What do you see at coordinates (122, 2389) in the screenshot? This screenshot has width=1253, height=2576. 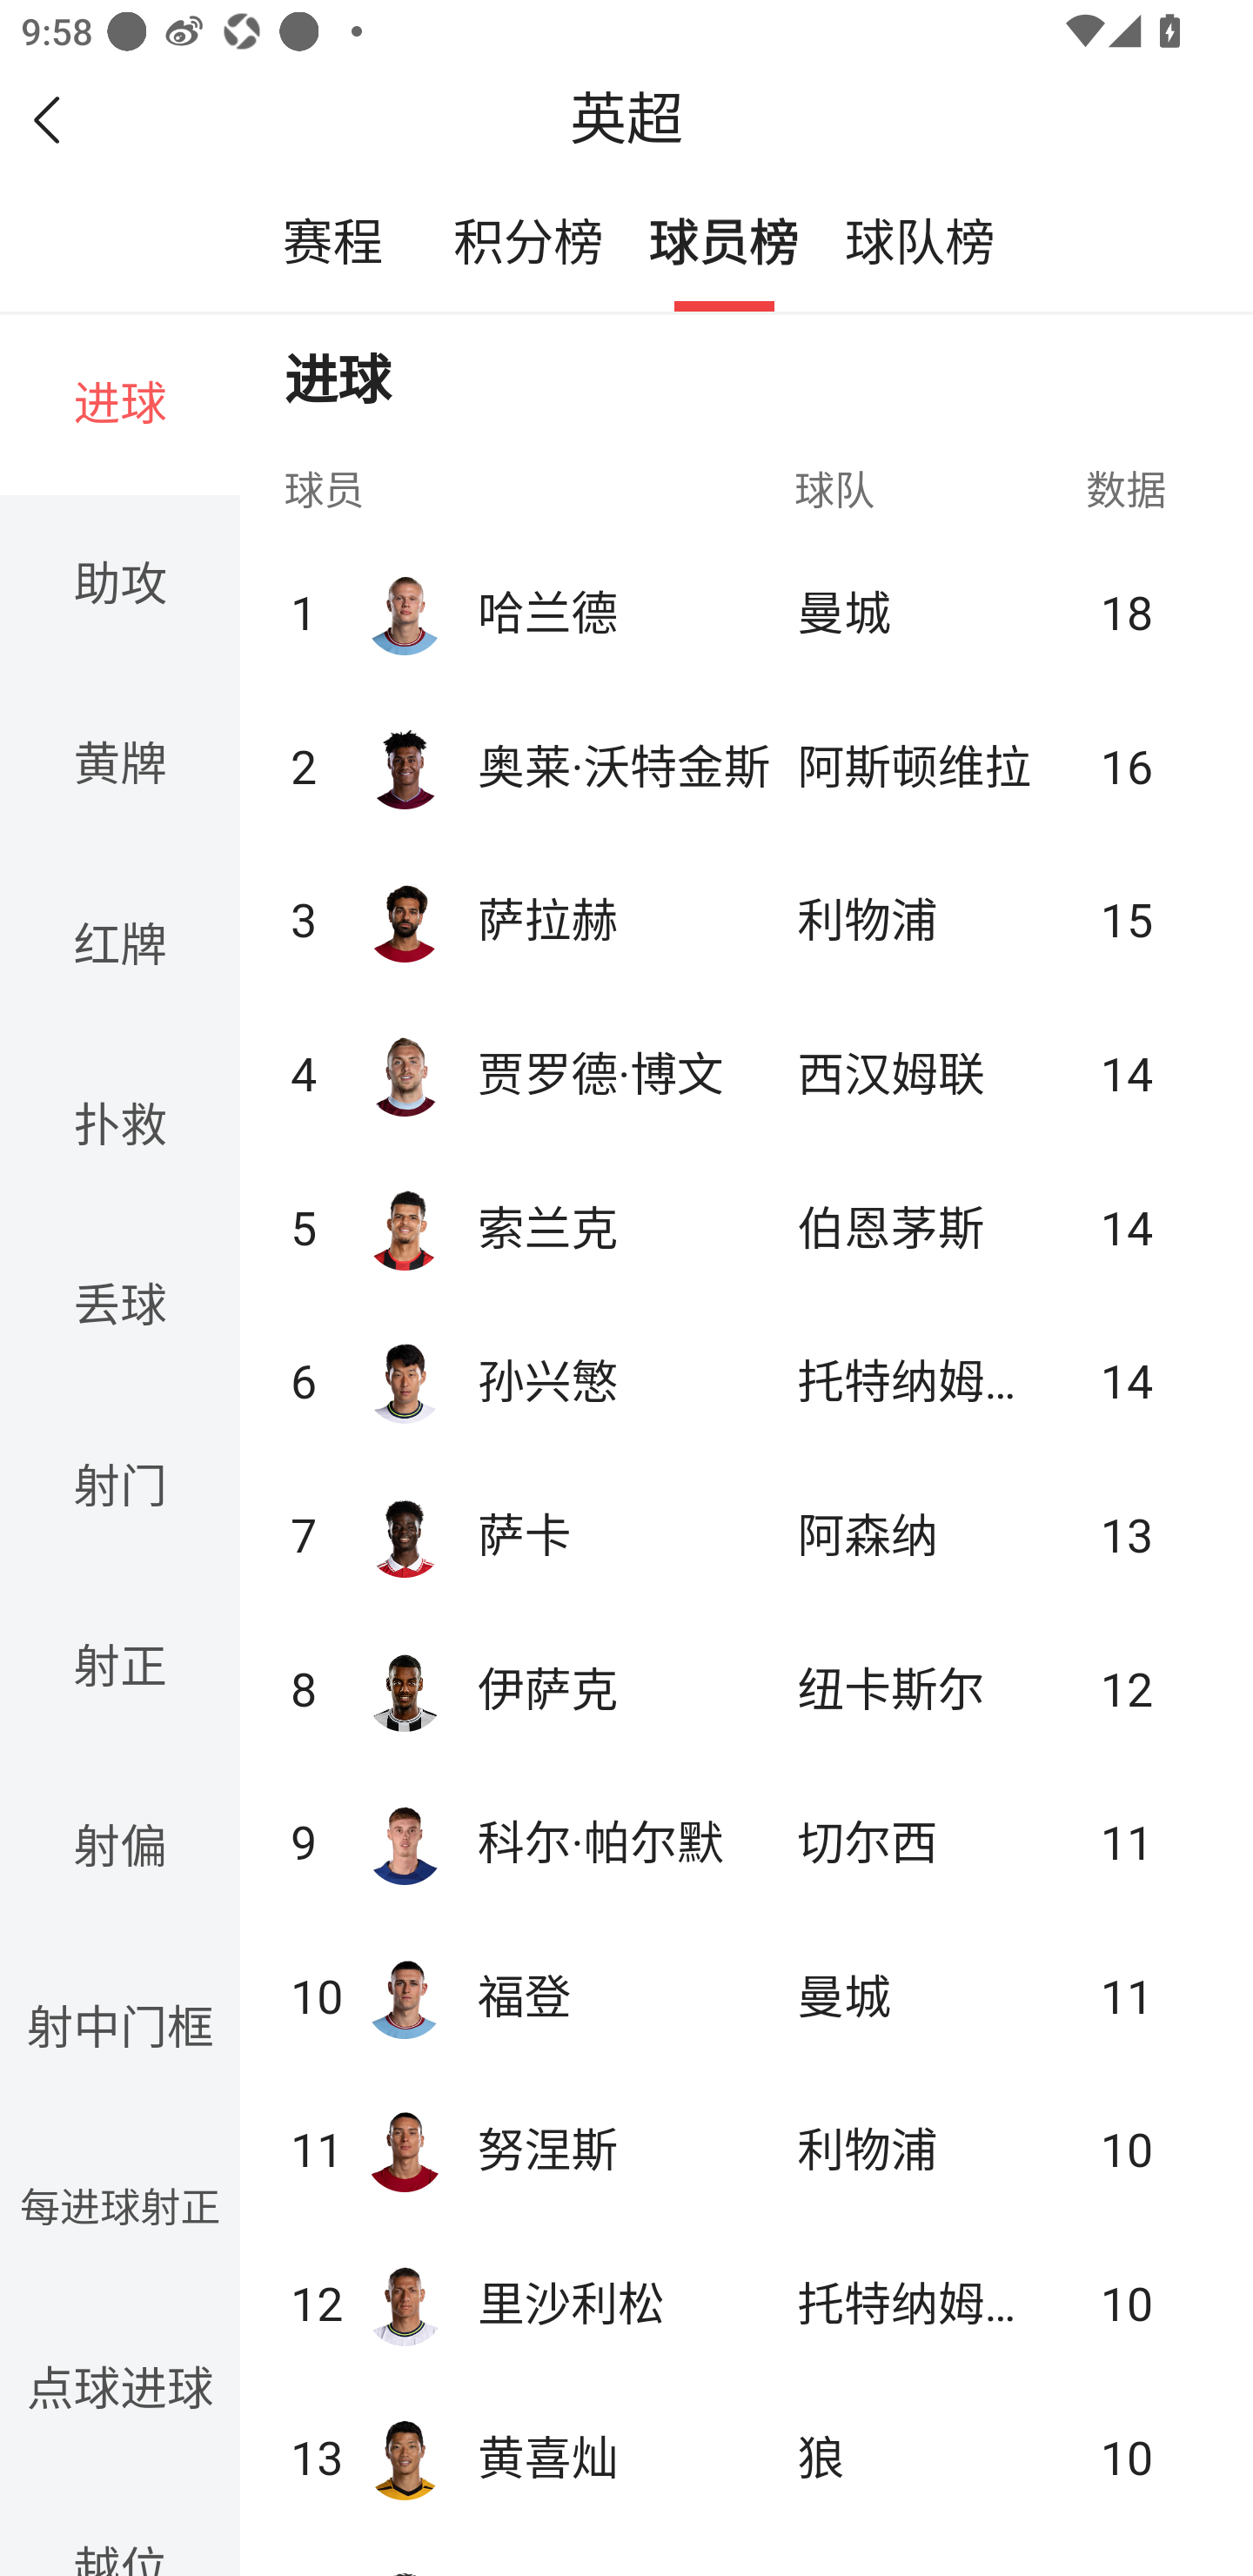 I see `点球进球` at bounding box center [122, 2389].